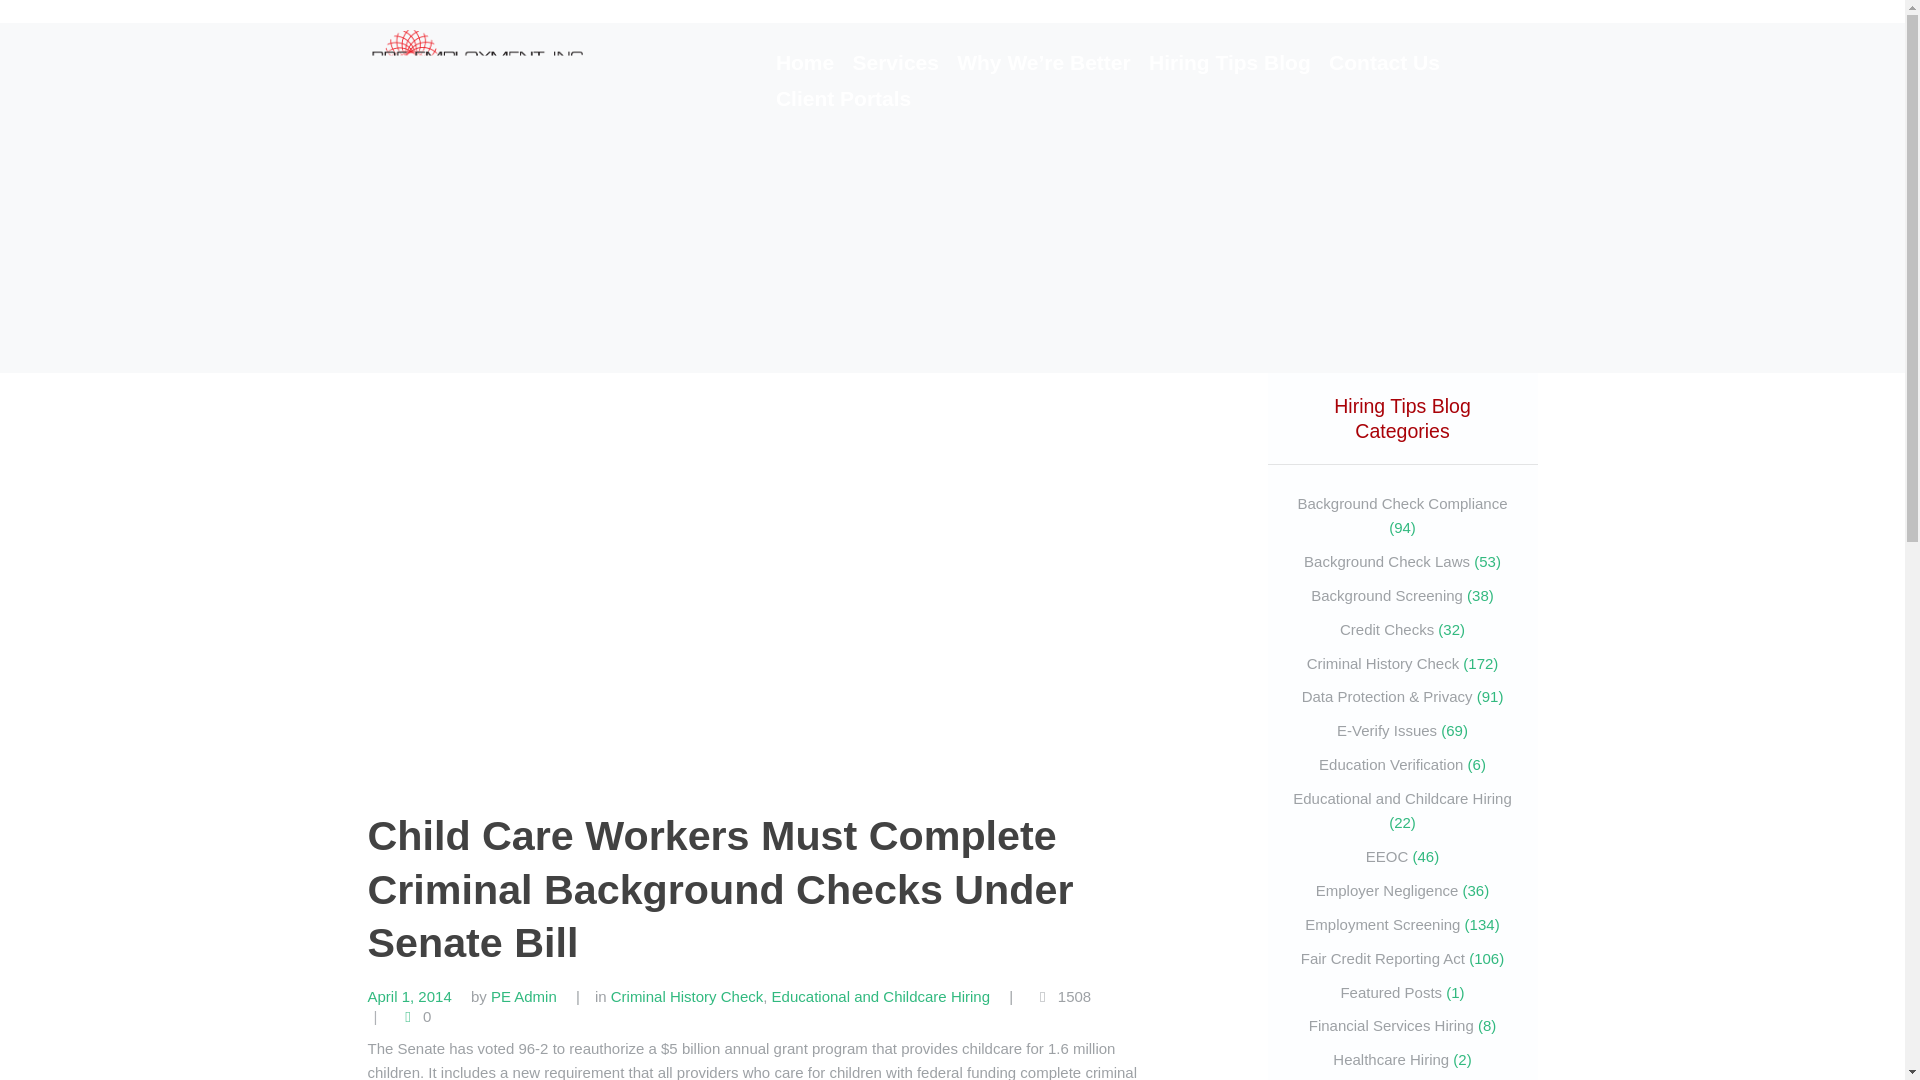  I want to click on Home, so click(804, 65).